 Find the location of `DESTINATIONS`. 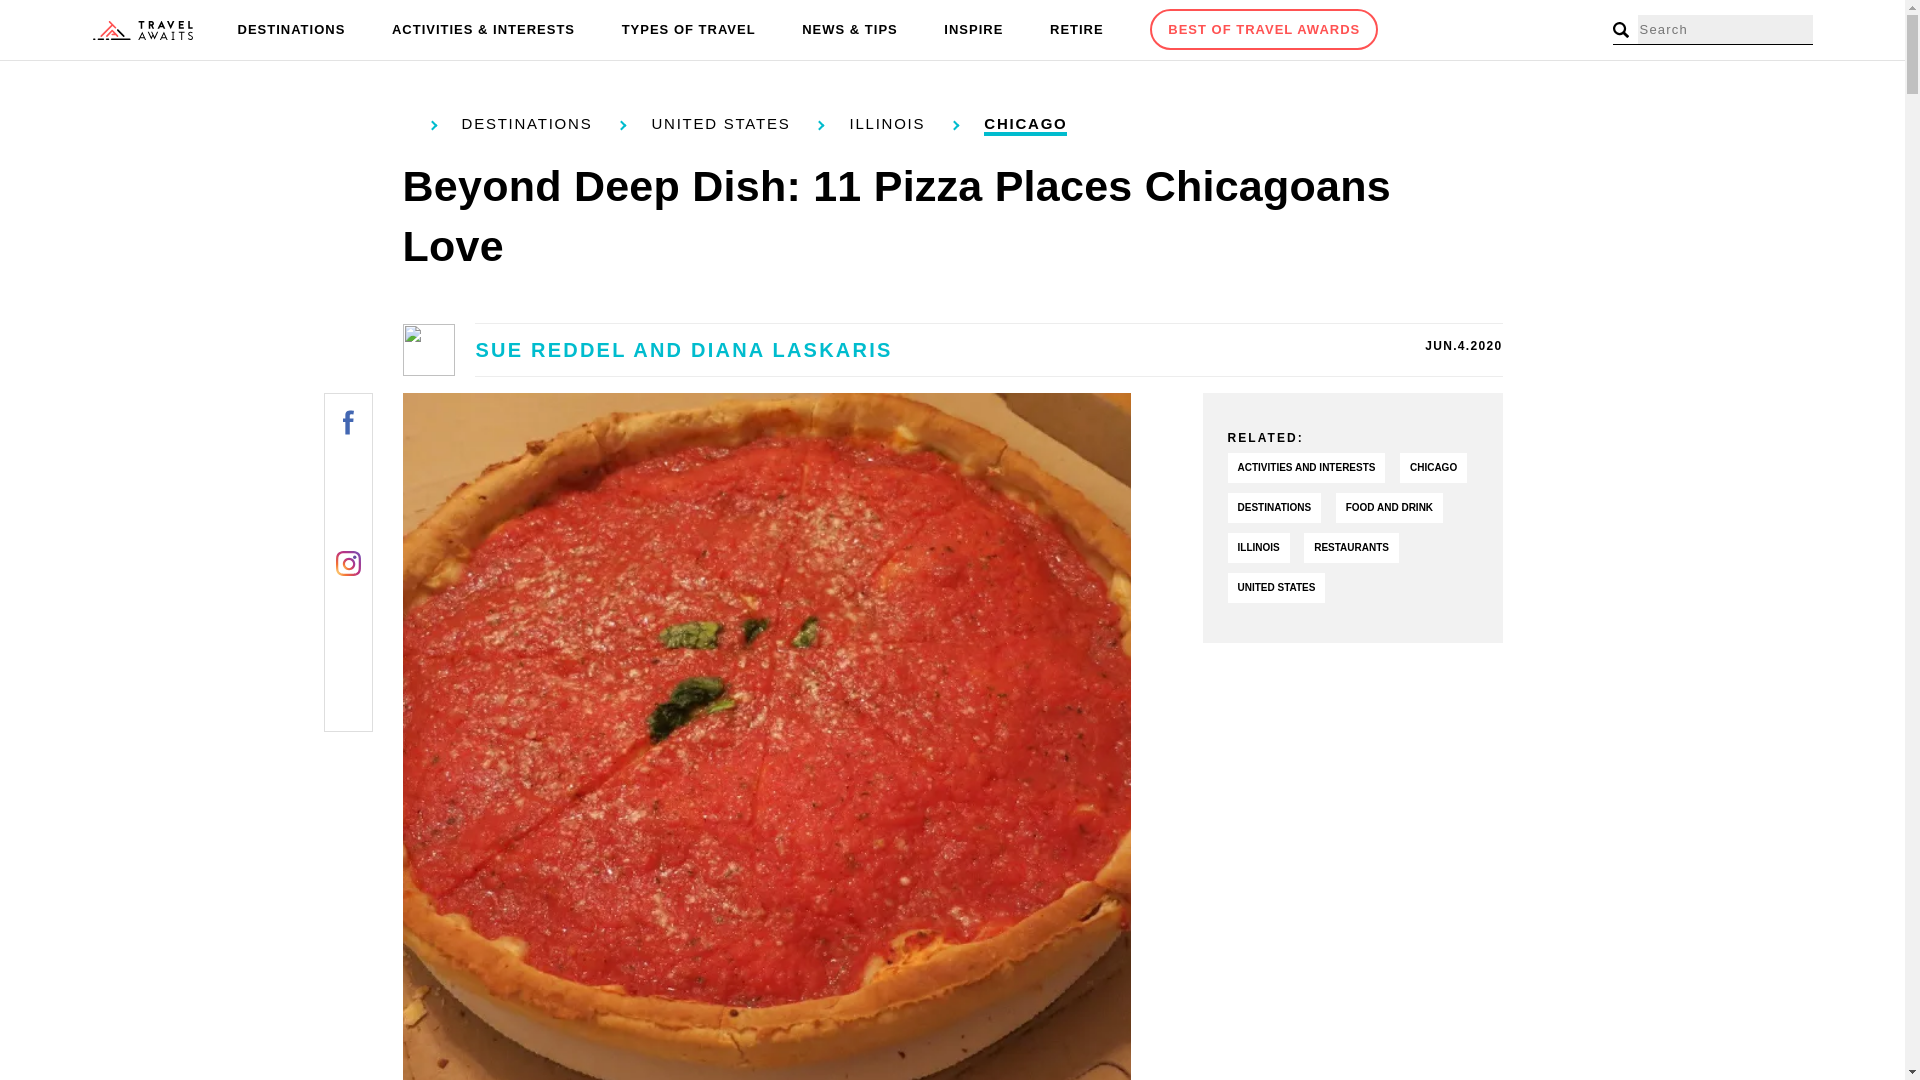

DESTINATIONS is located at coordinates (292, 30).